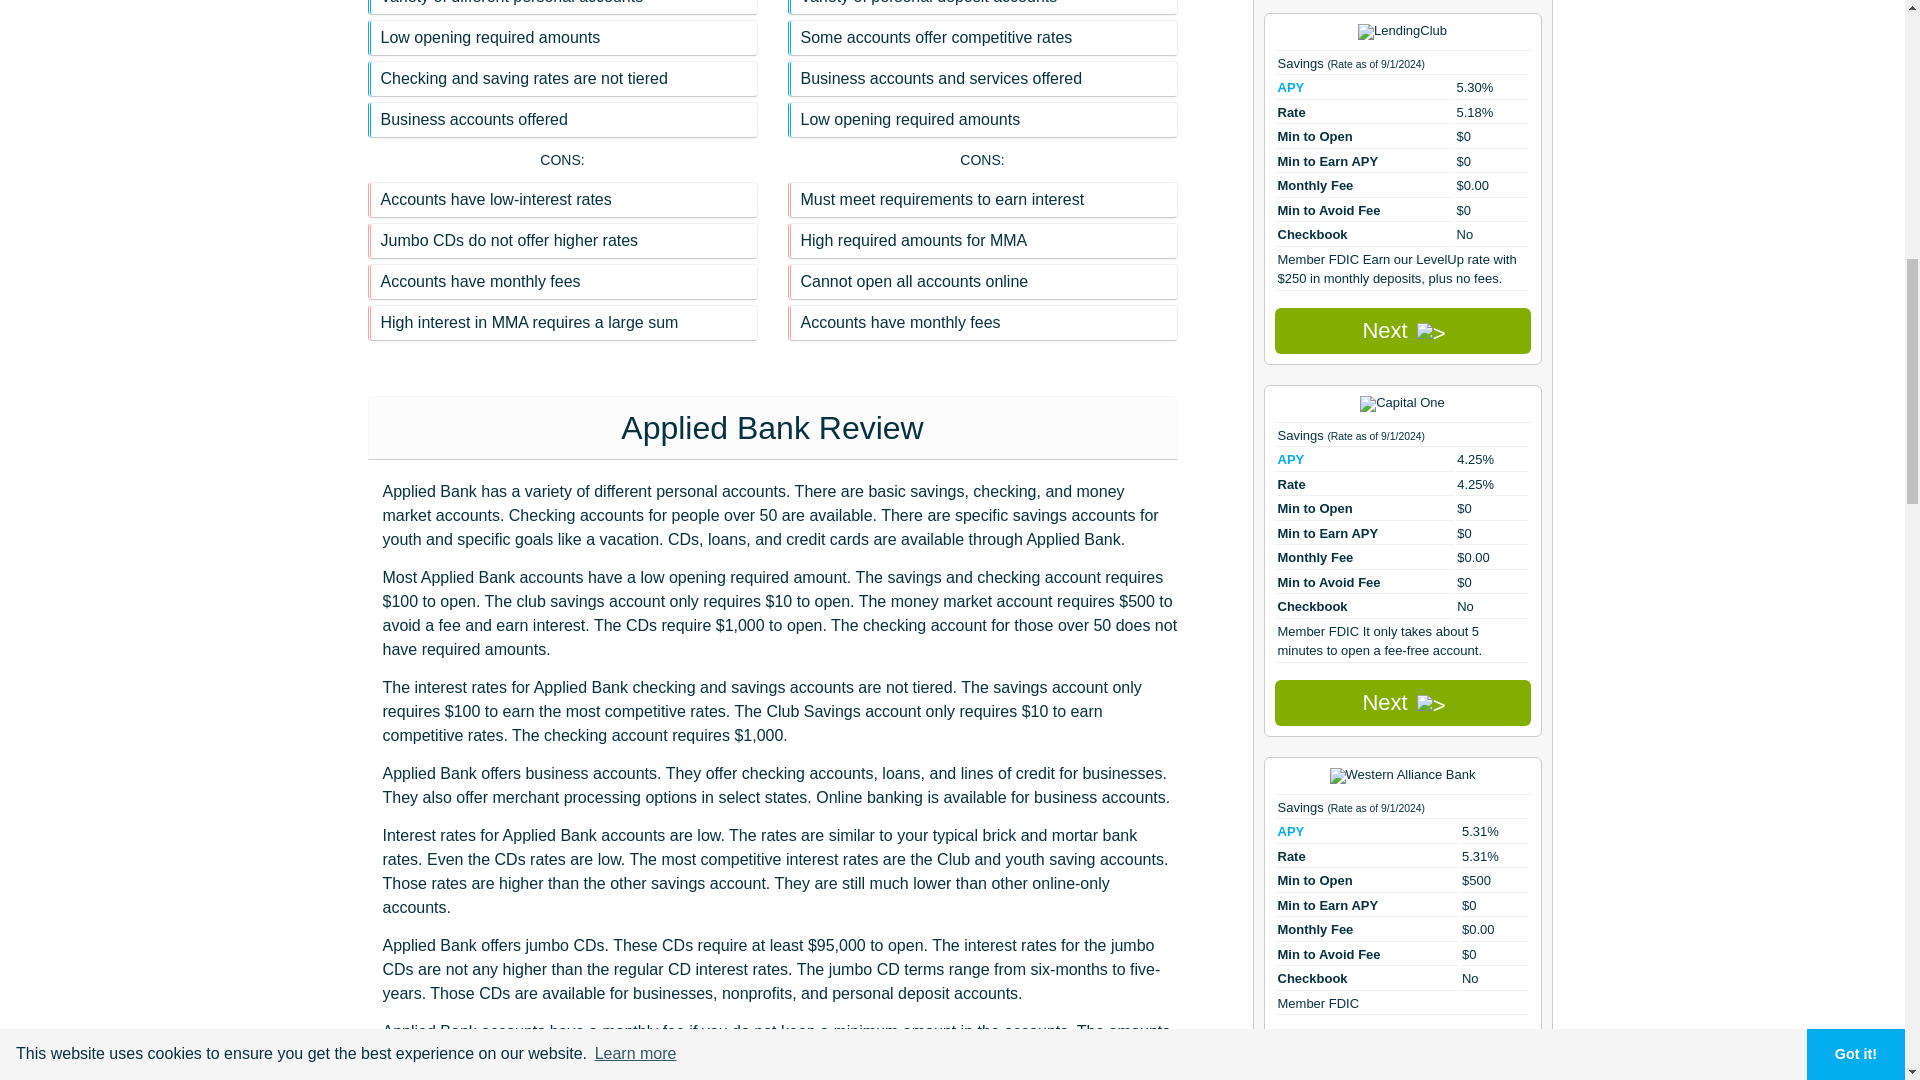 This screenshot has height=1080, width=1920. What do you see at coordinates (1403, 776) in the screenshot?
I see `Western Alliance Bank` at bounding box center [1403, 776].